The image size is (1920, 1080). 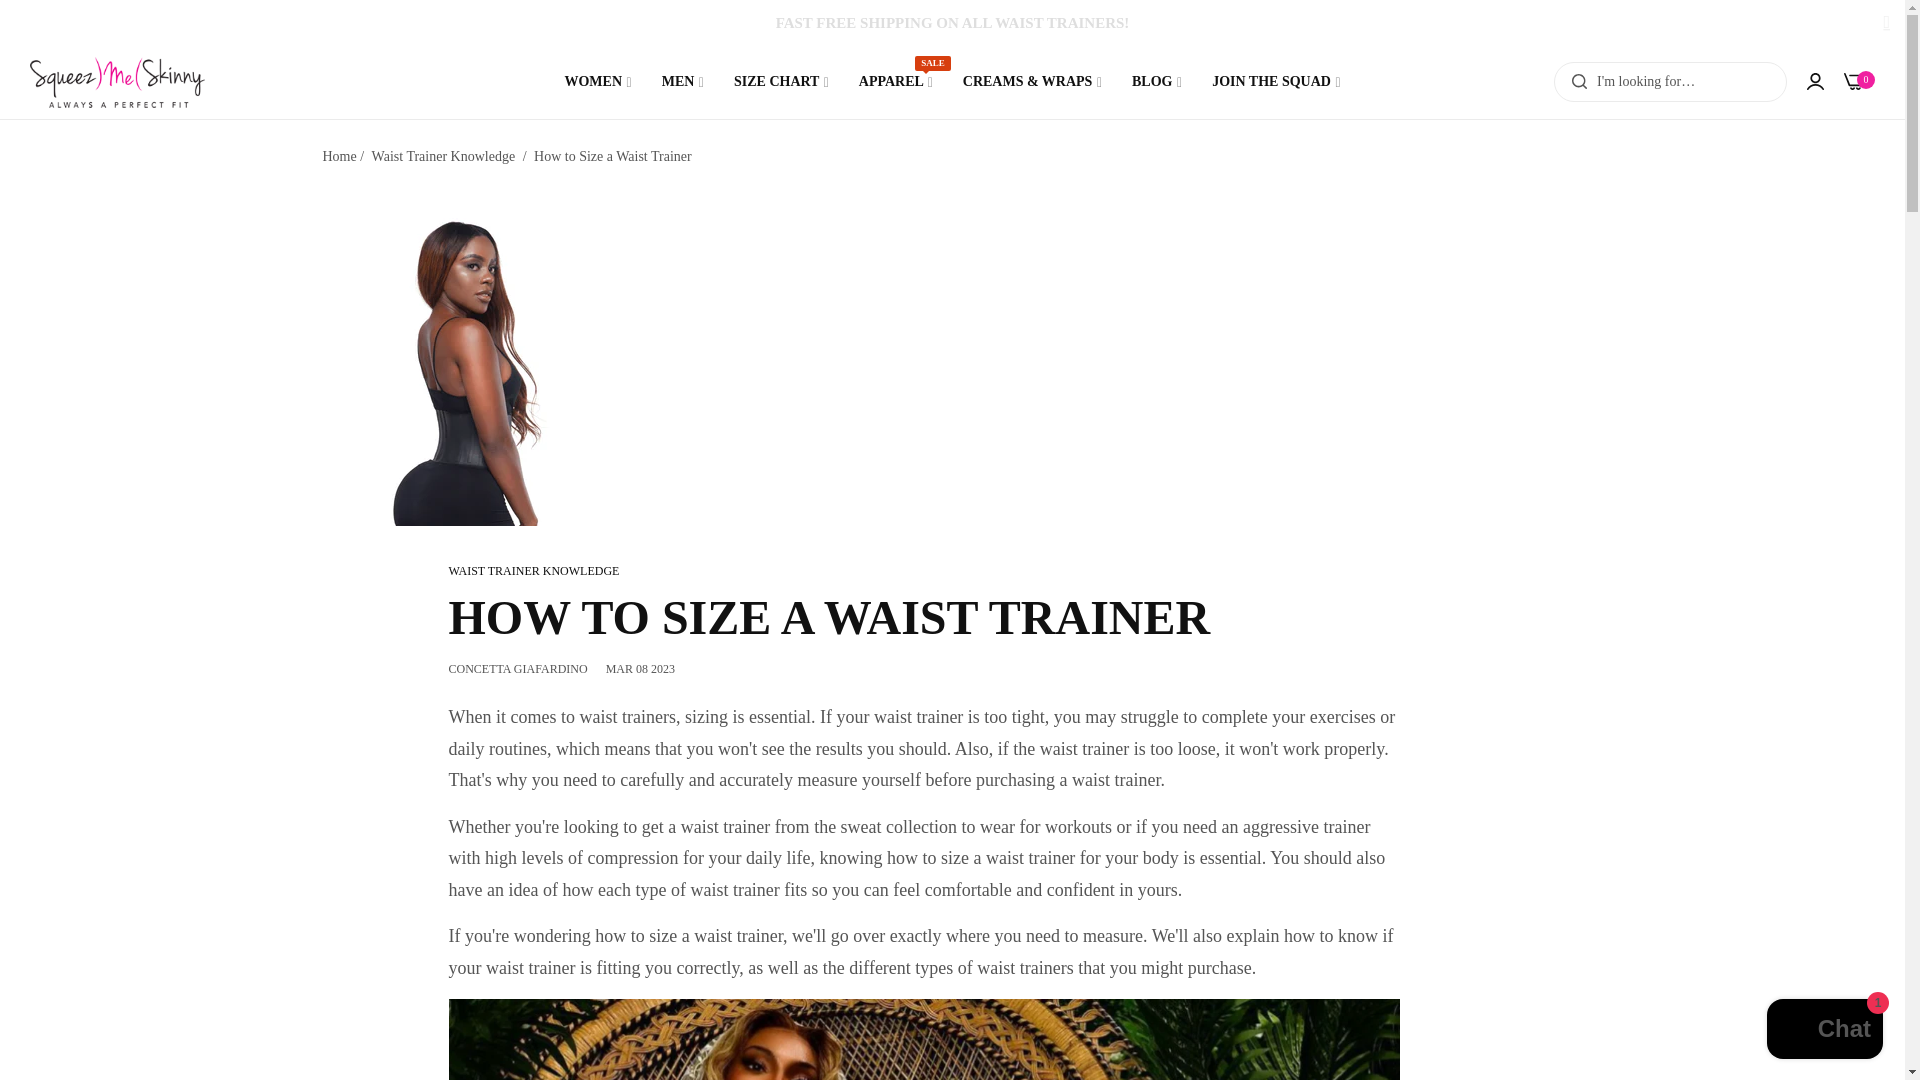 What do you see at coordinates (1854, 81) in the screenshot?
I see `Shopify online store chat` at bounding box center [1854, 81].